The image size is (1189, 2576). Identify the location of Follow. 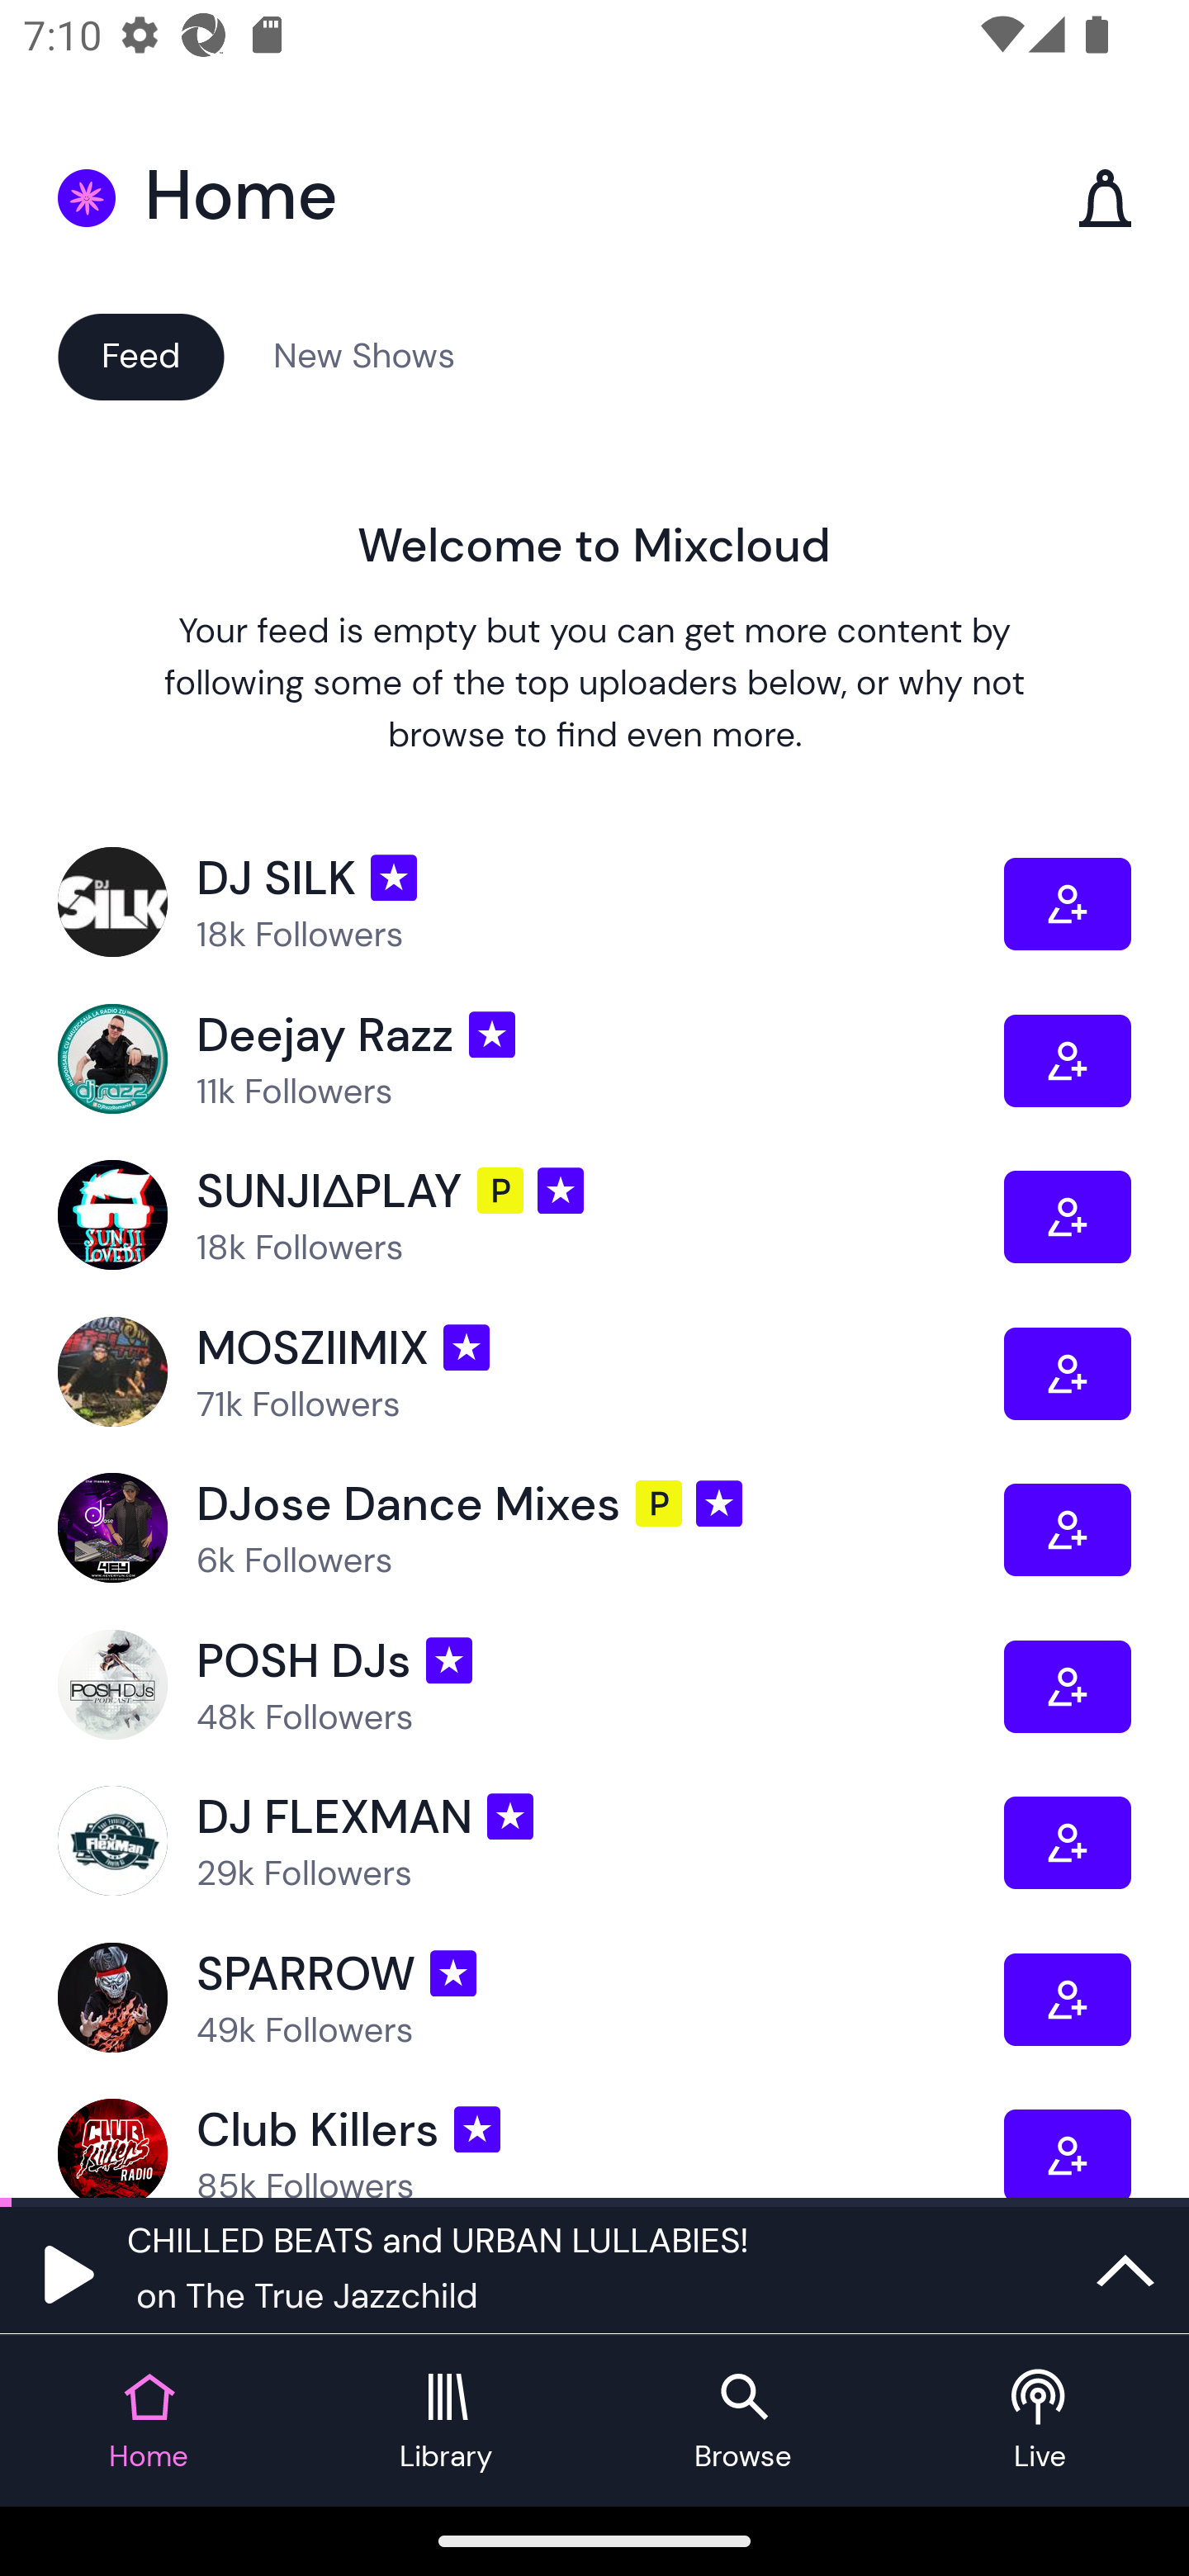
(1067, 1687).